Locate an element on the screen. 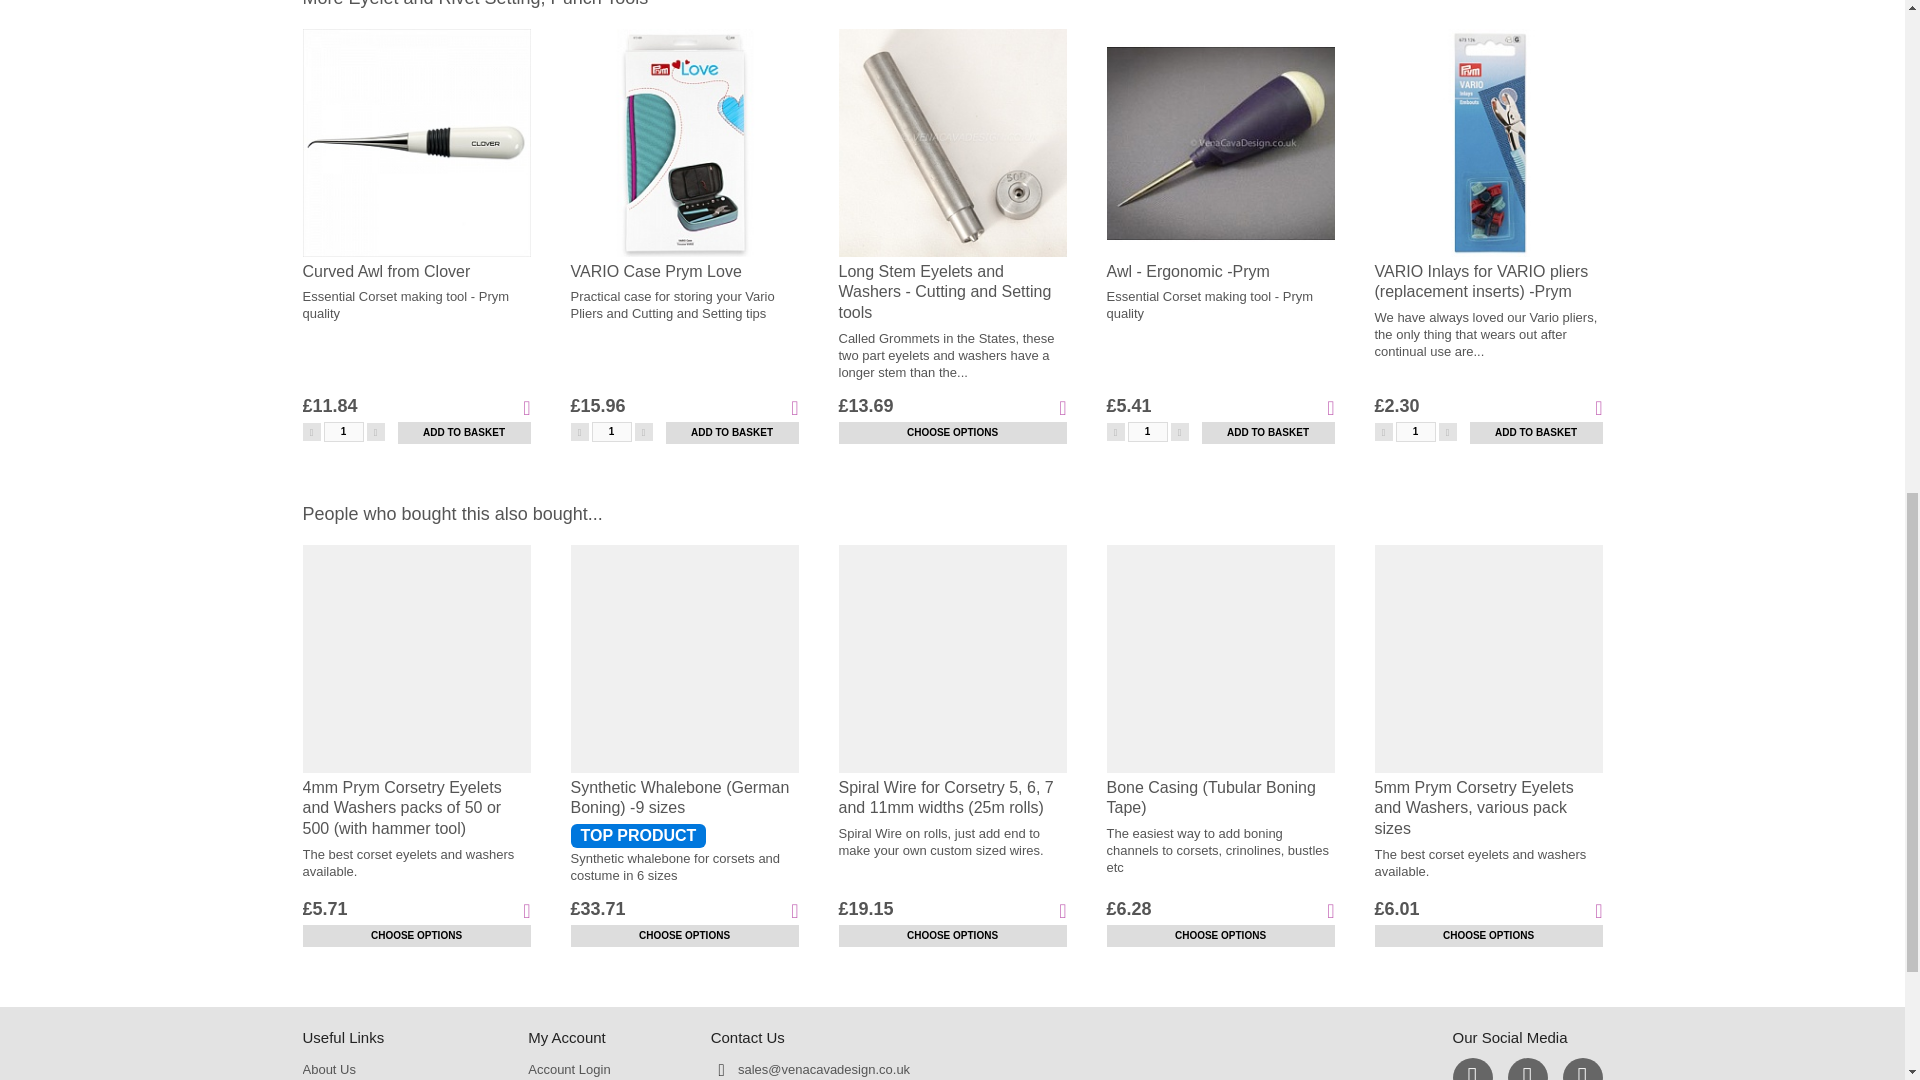  Choose Options is located at coordinates (951, 432).